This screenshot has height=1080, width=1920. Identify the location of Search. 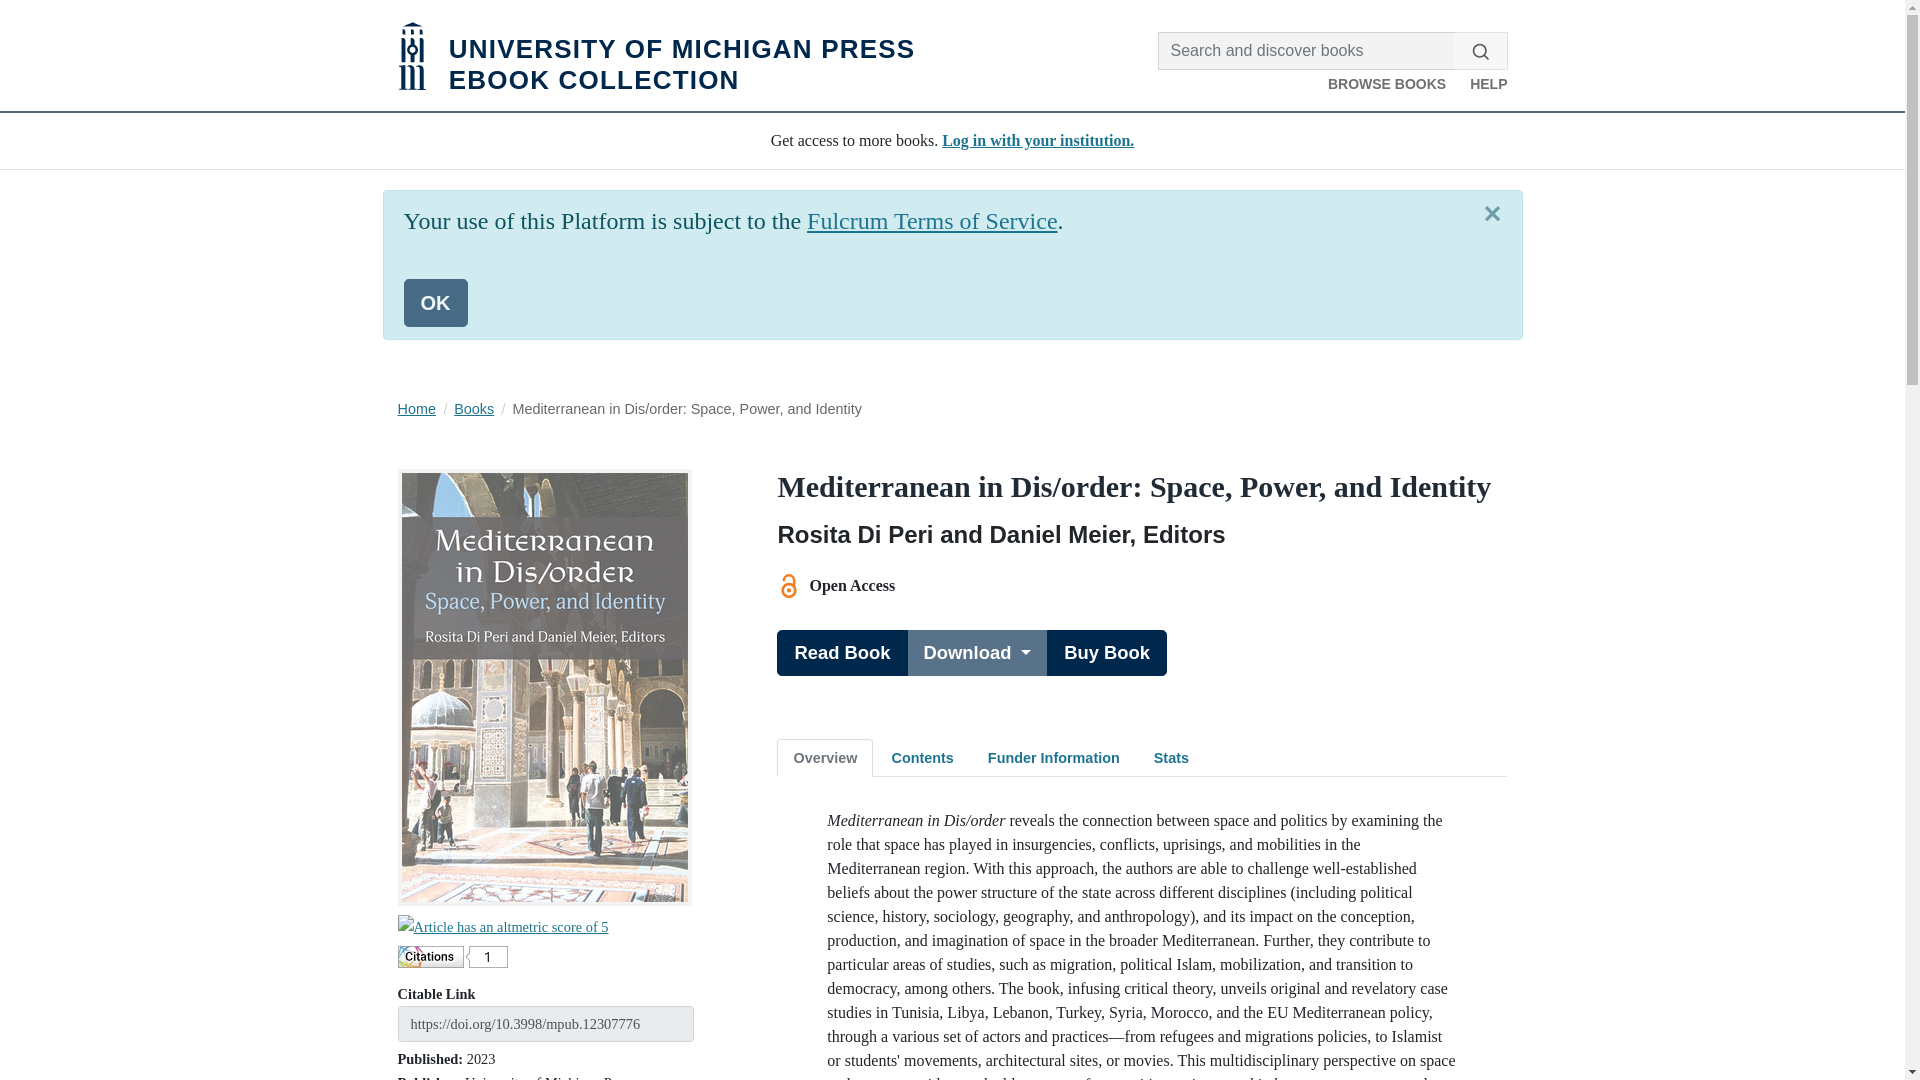
(1480, 52).